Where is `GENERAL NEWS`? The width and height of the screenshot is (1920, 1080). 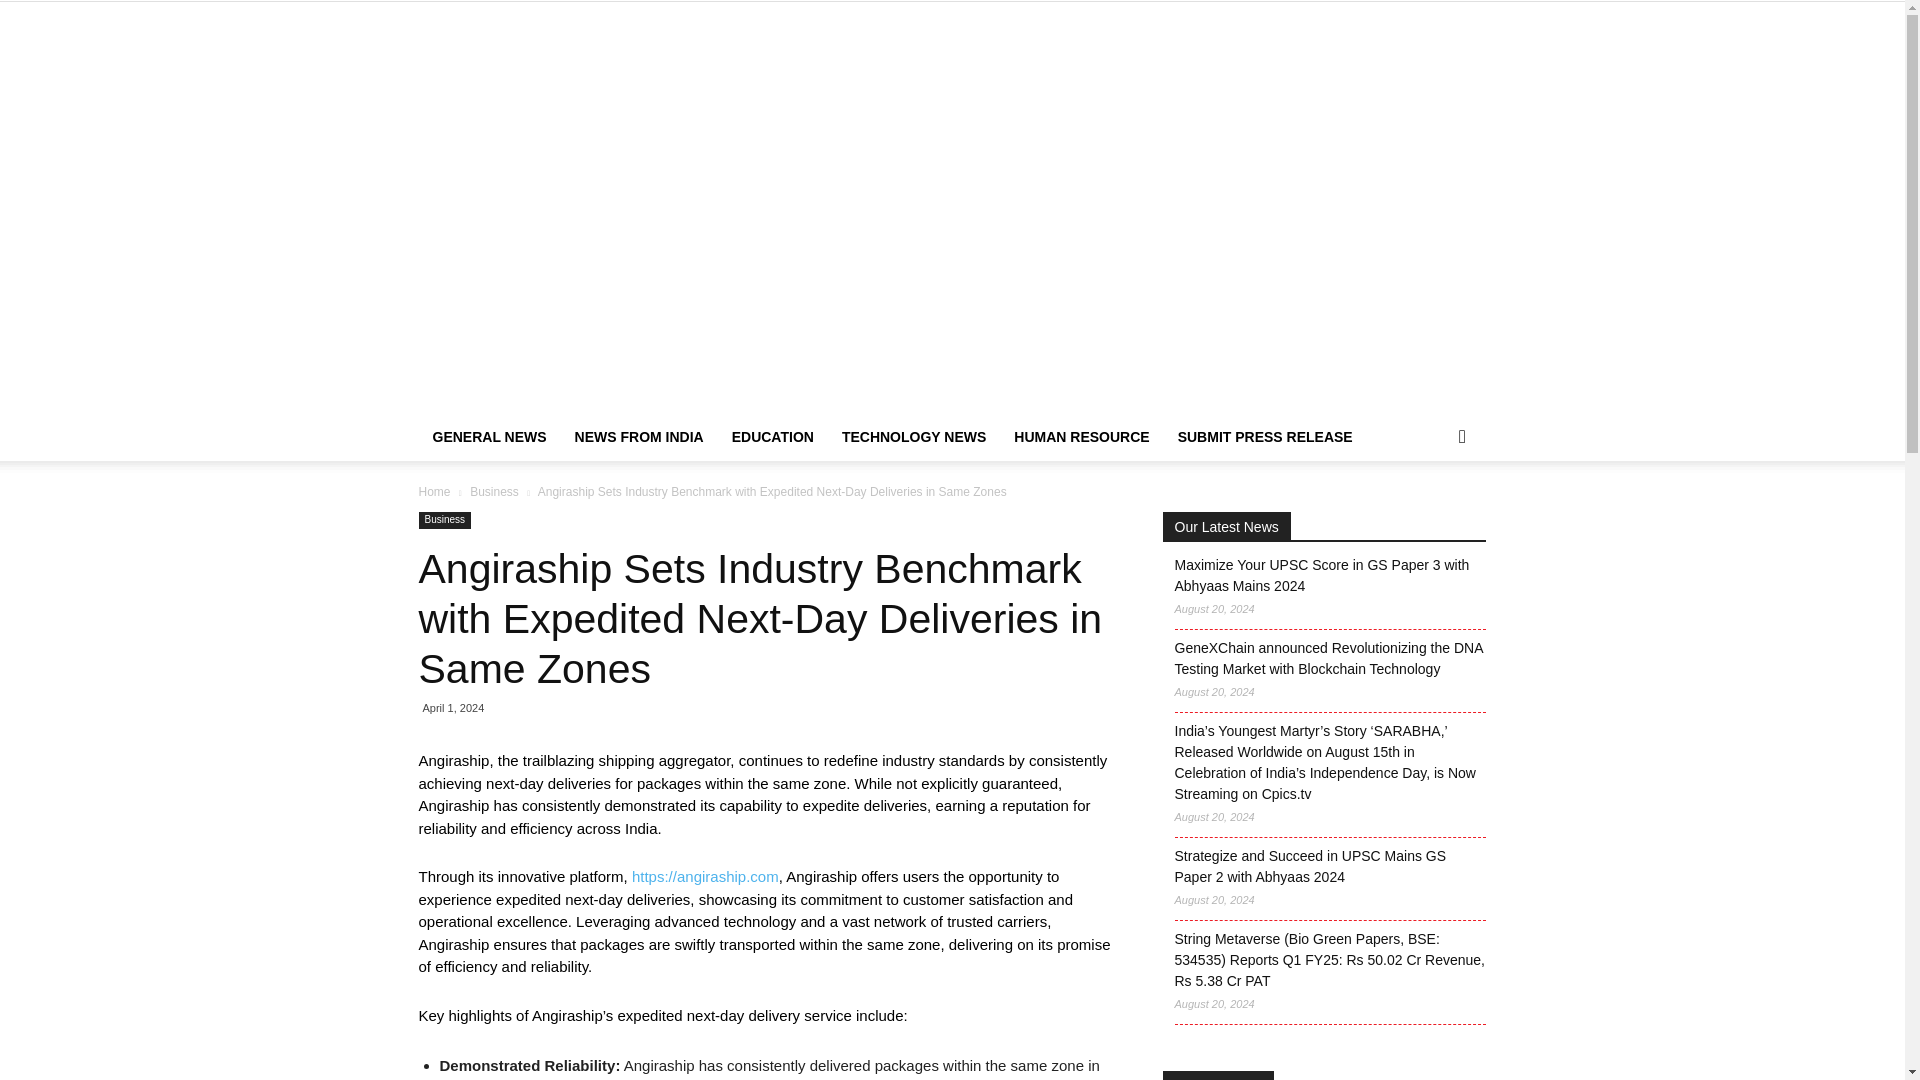 GENERAL NEWS is located at coordinates (489, 436).